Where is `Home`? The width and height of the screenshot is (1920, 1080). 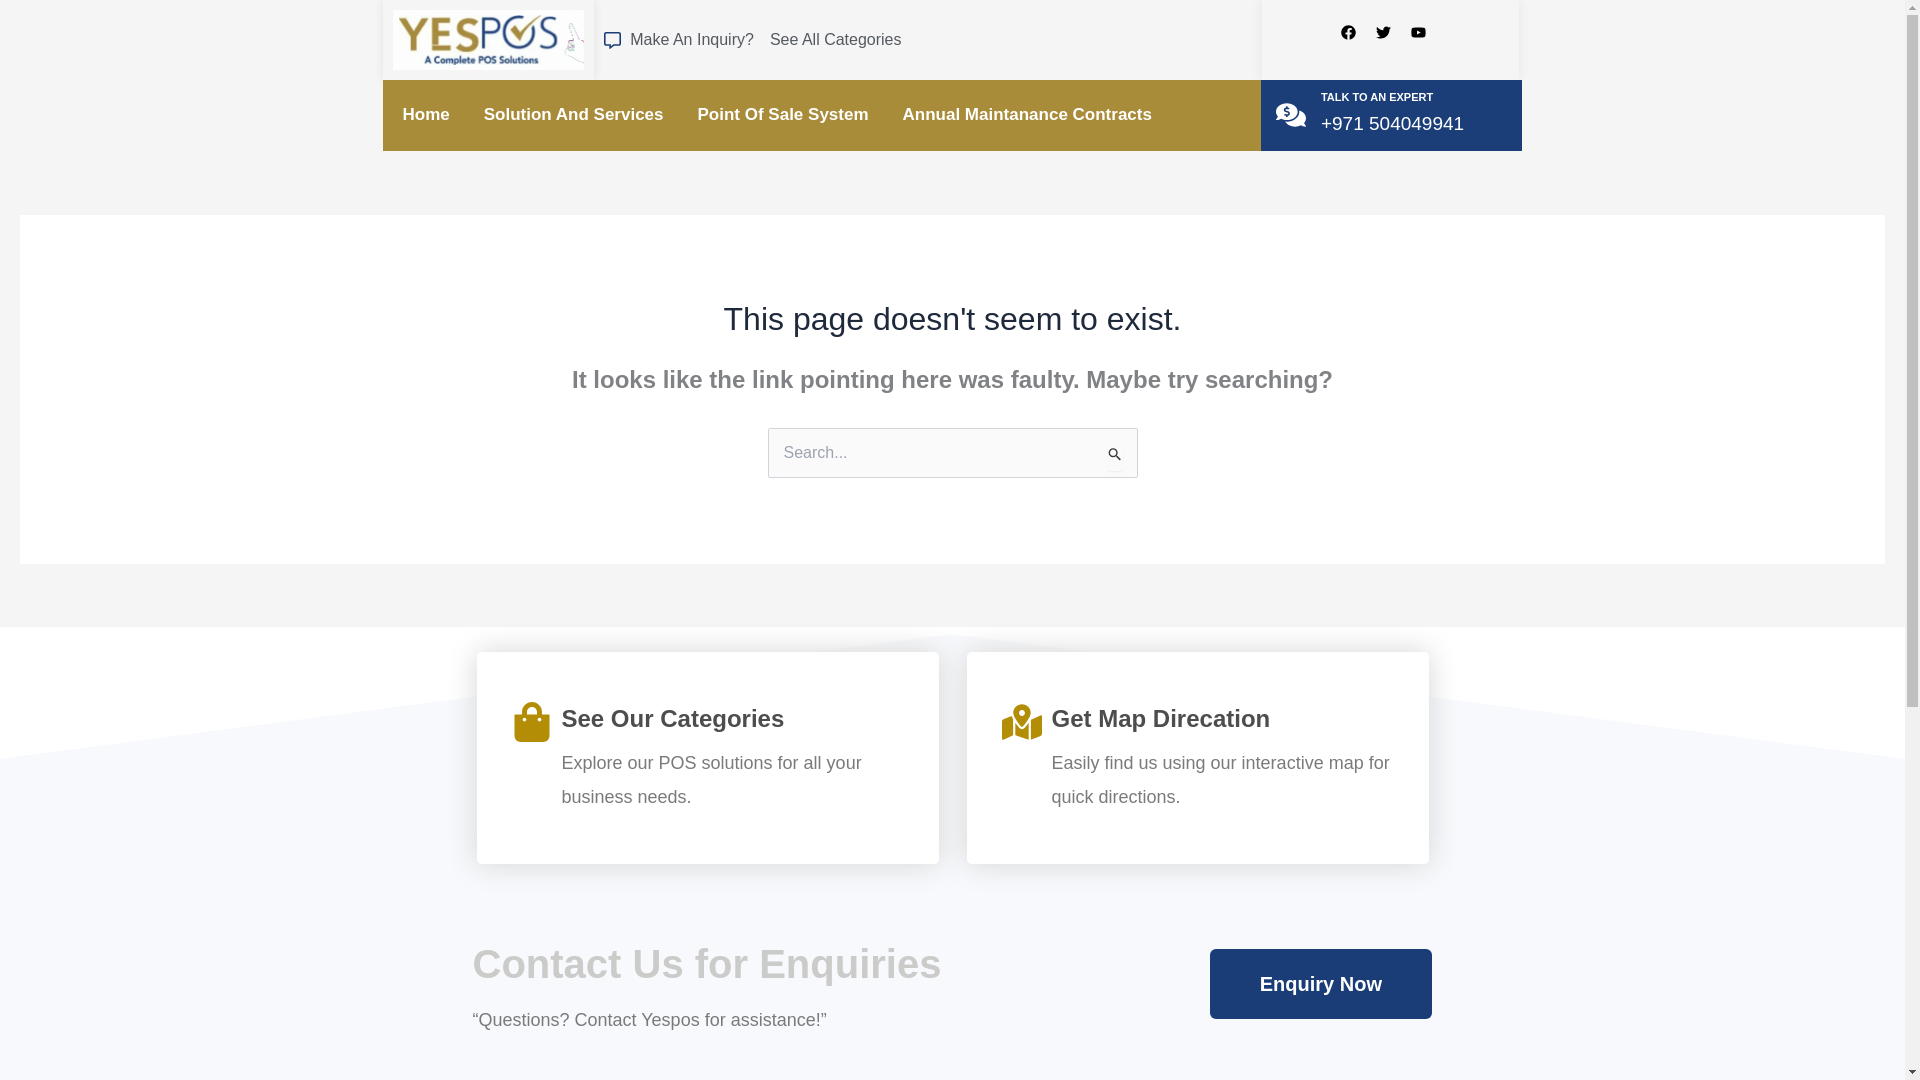 Home is located at coordinates (424, 115).